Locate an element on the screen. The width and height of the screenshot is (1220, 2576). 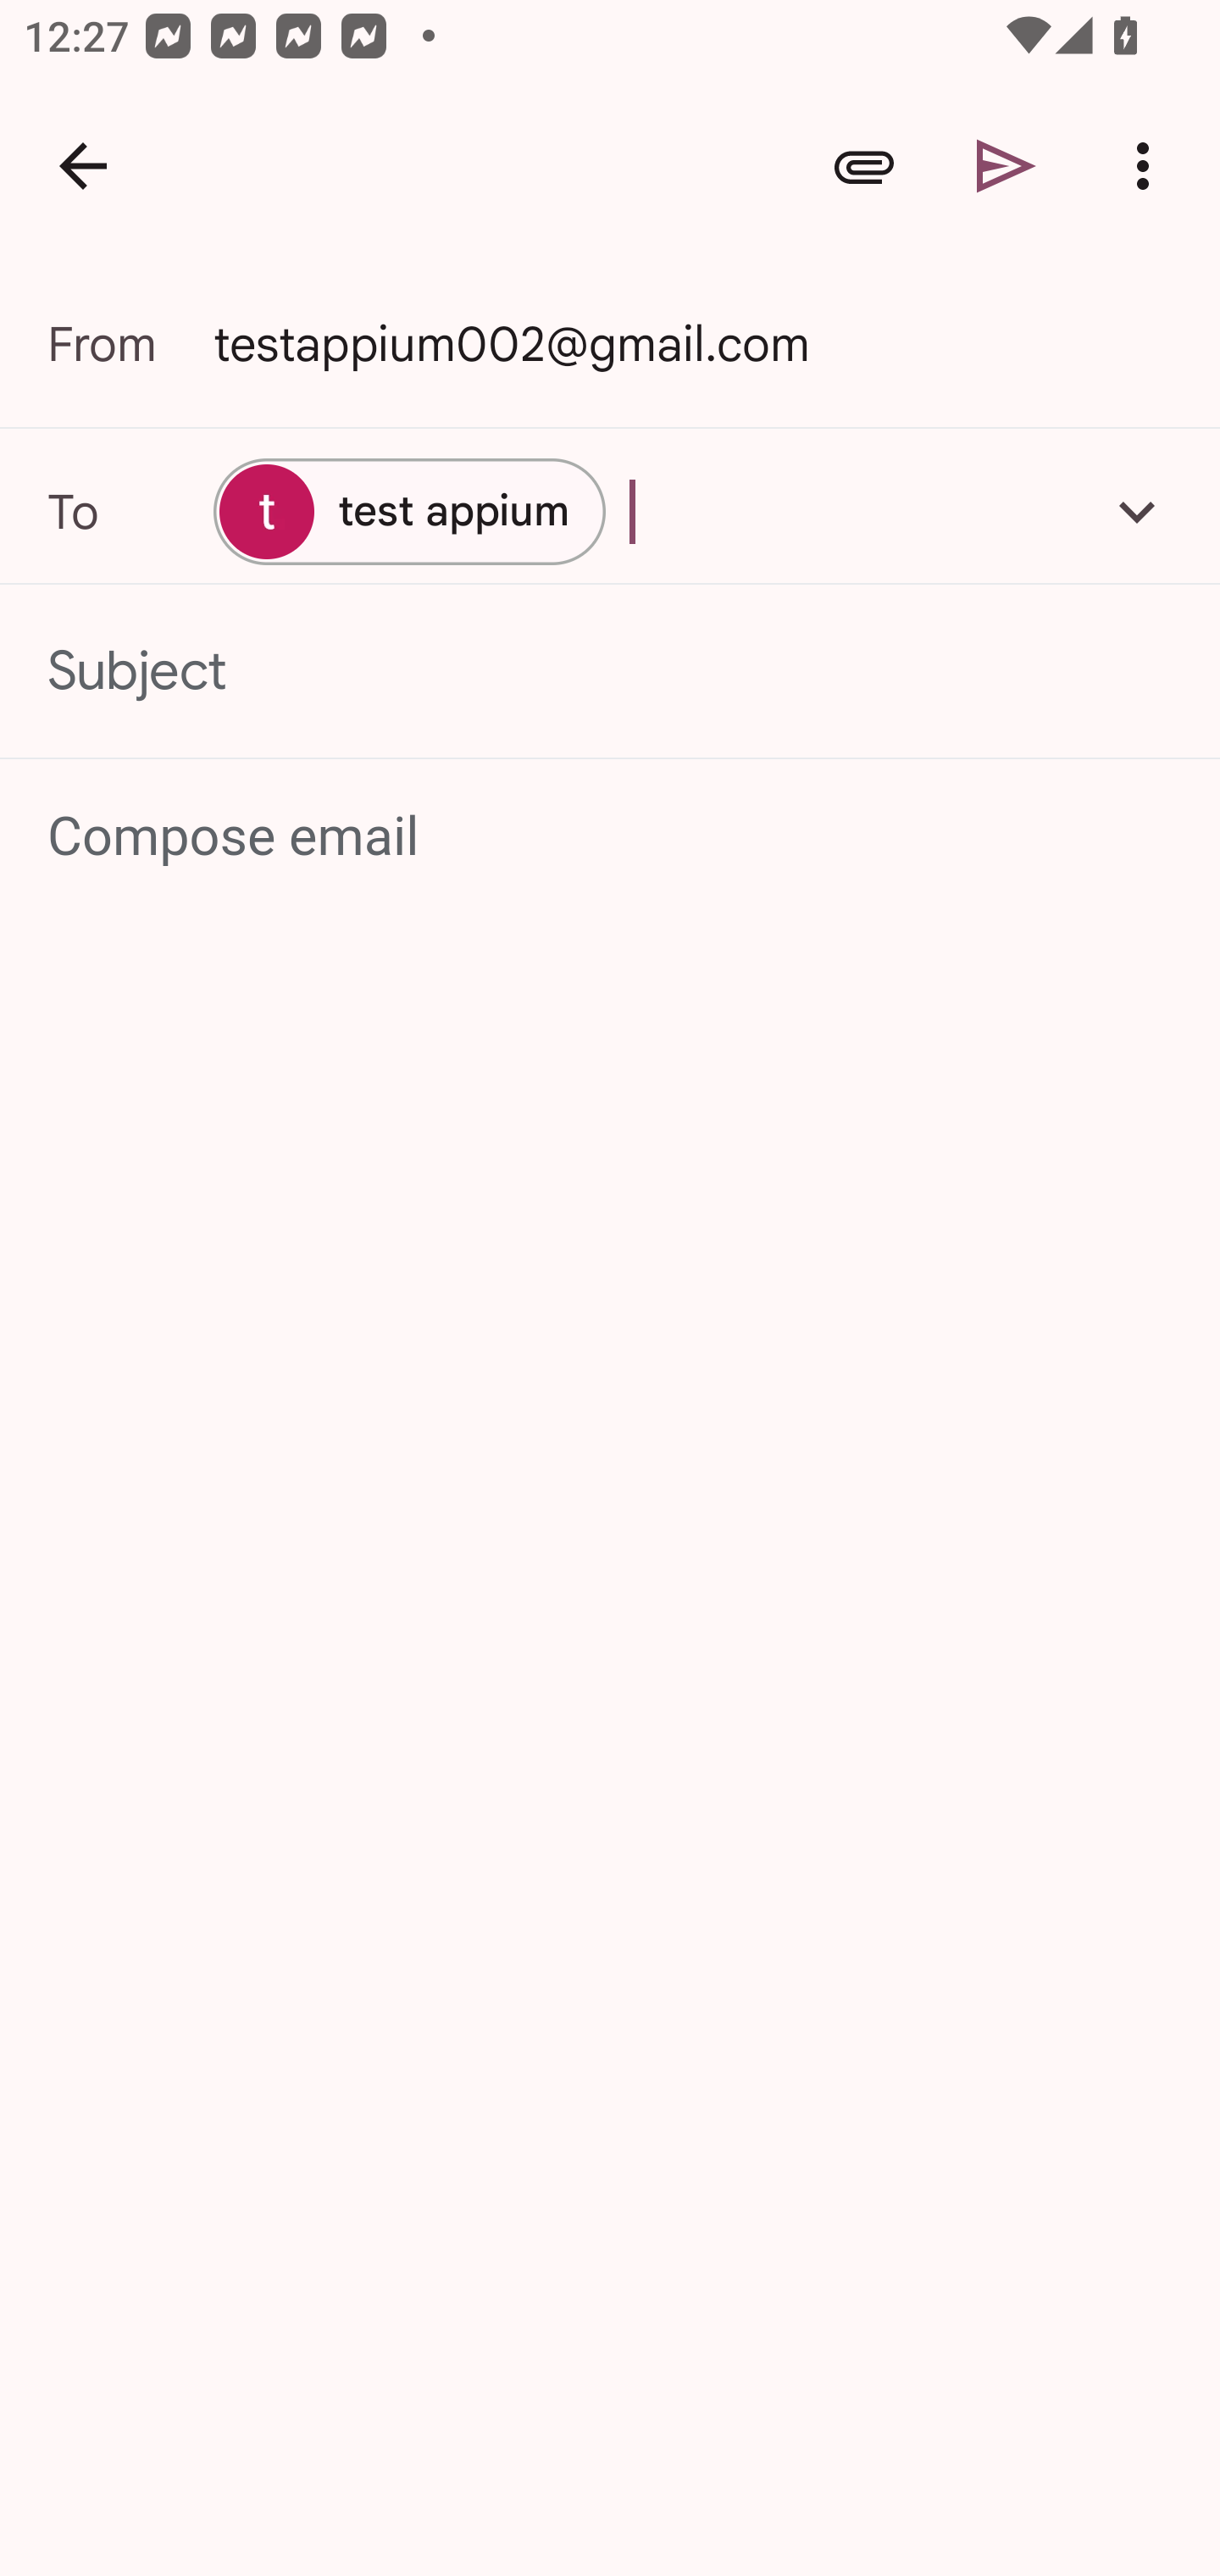
Subject is located at coordinates (610, 671).